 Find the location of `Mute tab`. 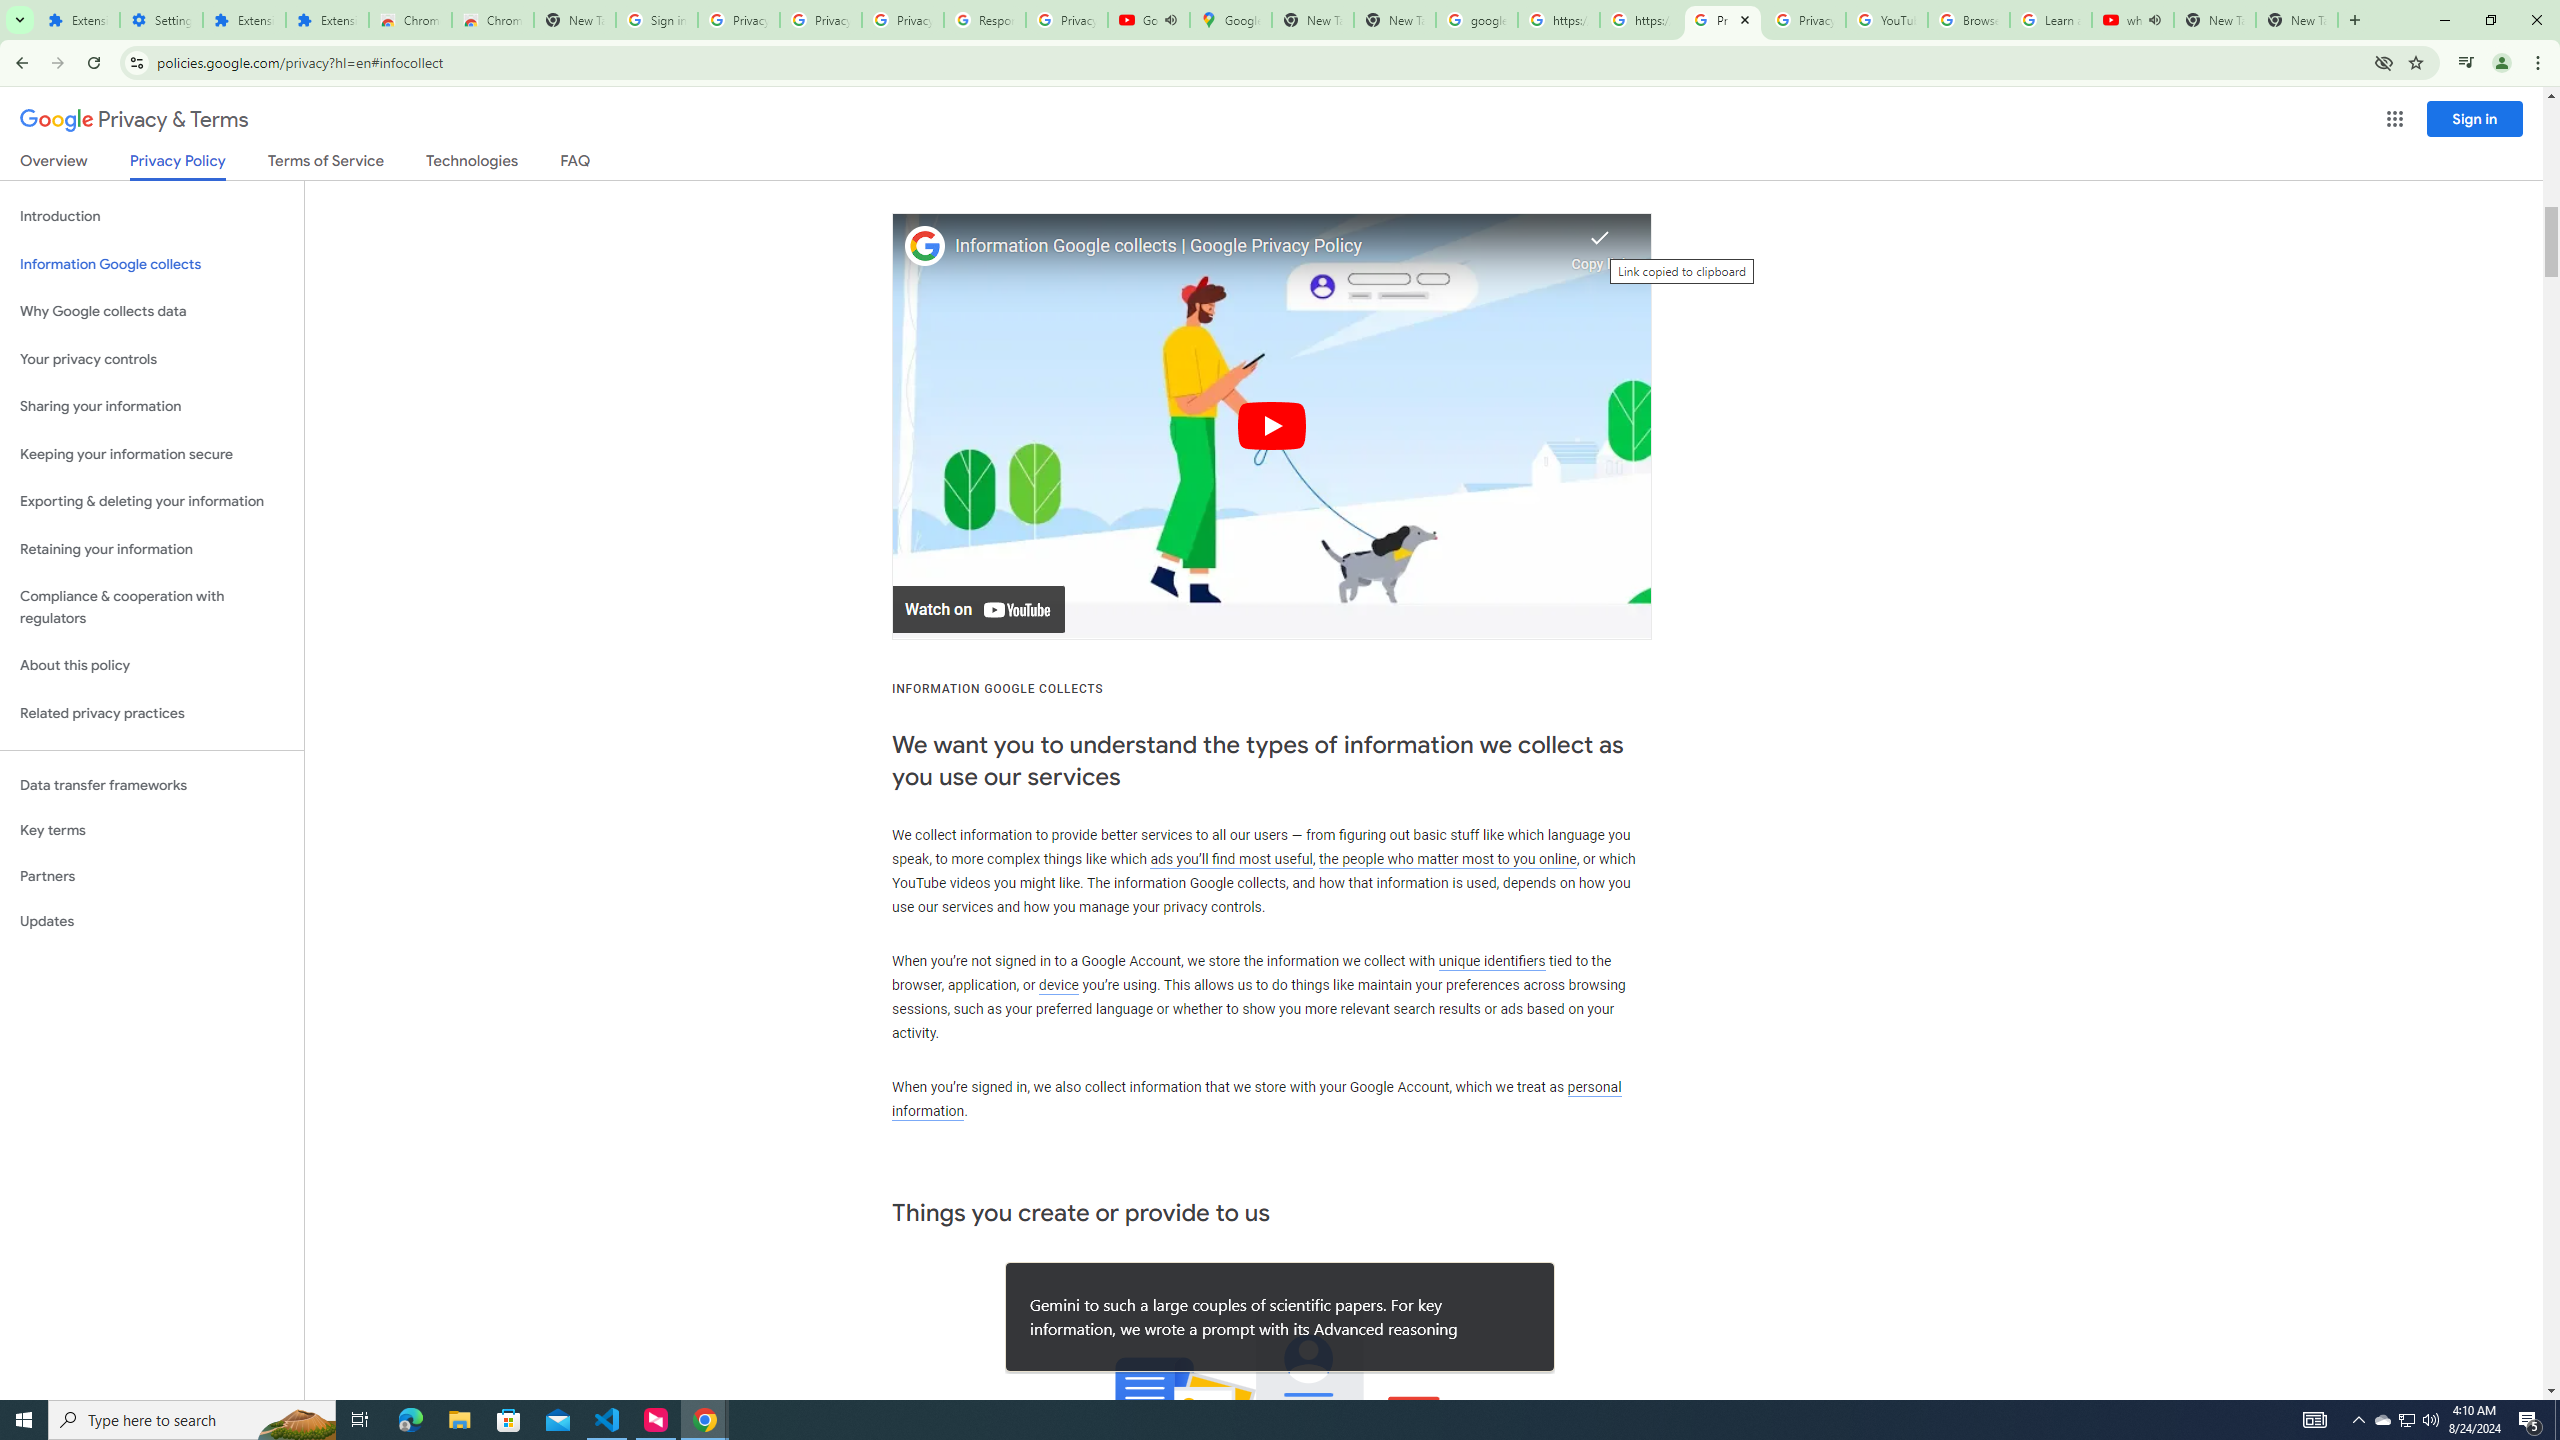

Mute tab is located at coordinates (2155, 19).